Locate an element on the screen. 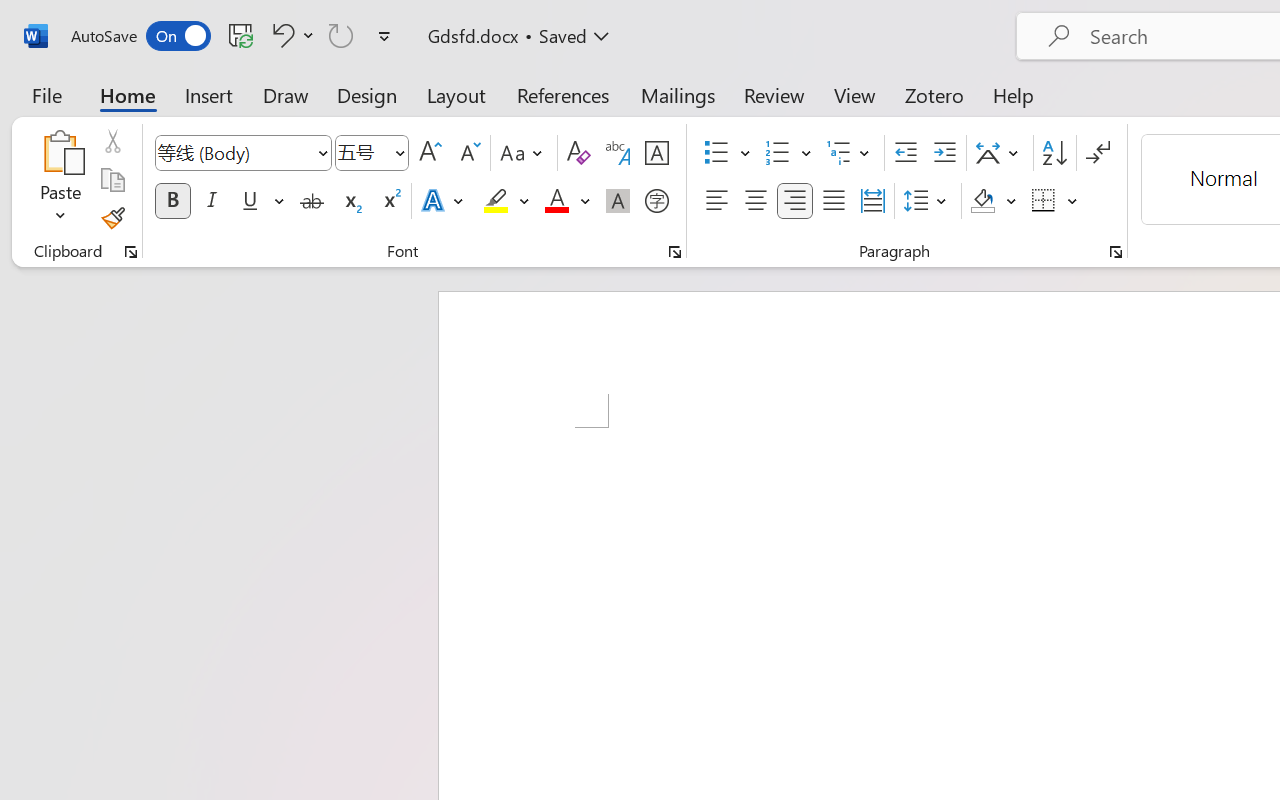 This screenshot has height=800, width=1280. Align Right is located at coordinates (794, 201).